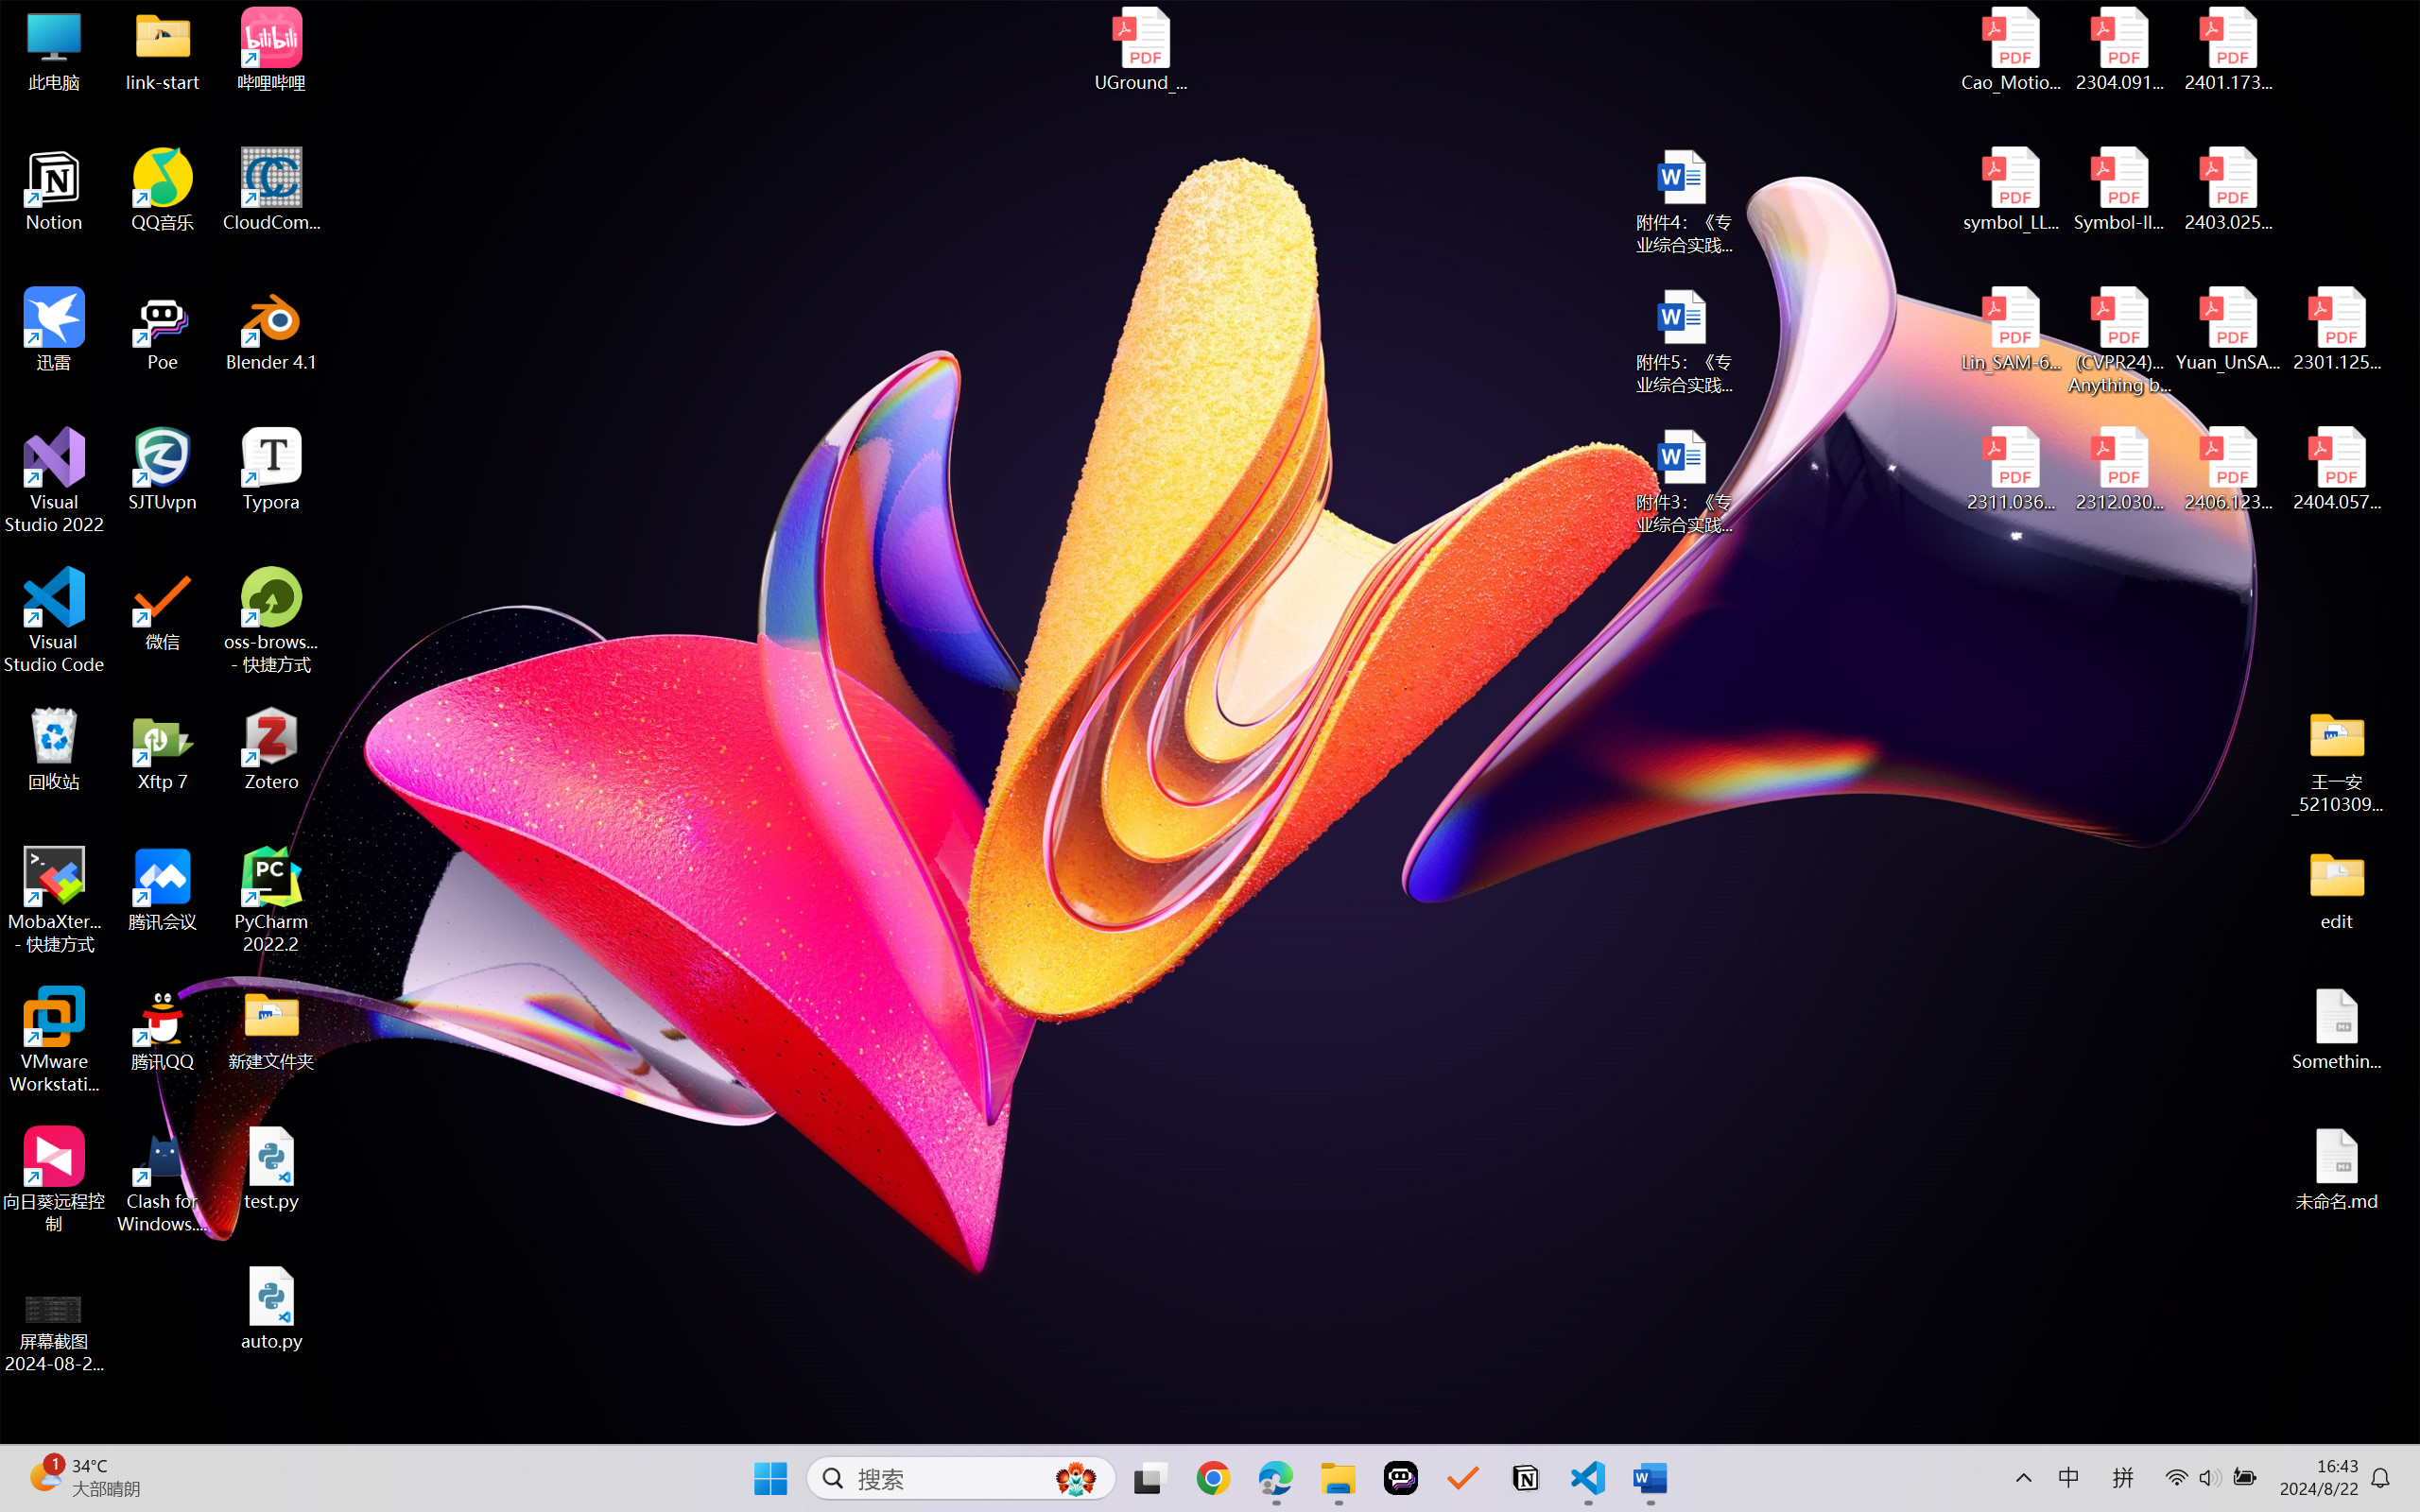  What do you see at coordinates (55, 481) in the screenshot?
I see `Visual Studio 2022` at bounding box center [55, 481].